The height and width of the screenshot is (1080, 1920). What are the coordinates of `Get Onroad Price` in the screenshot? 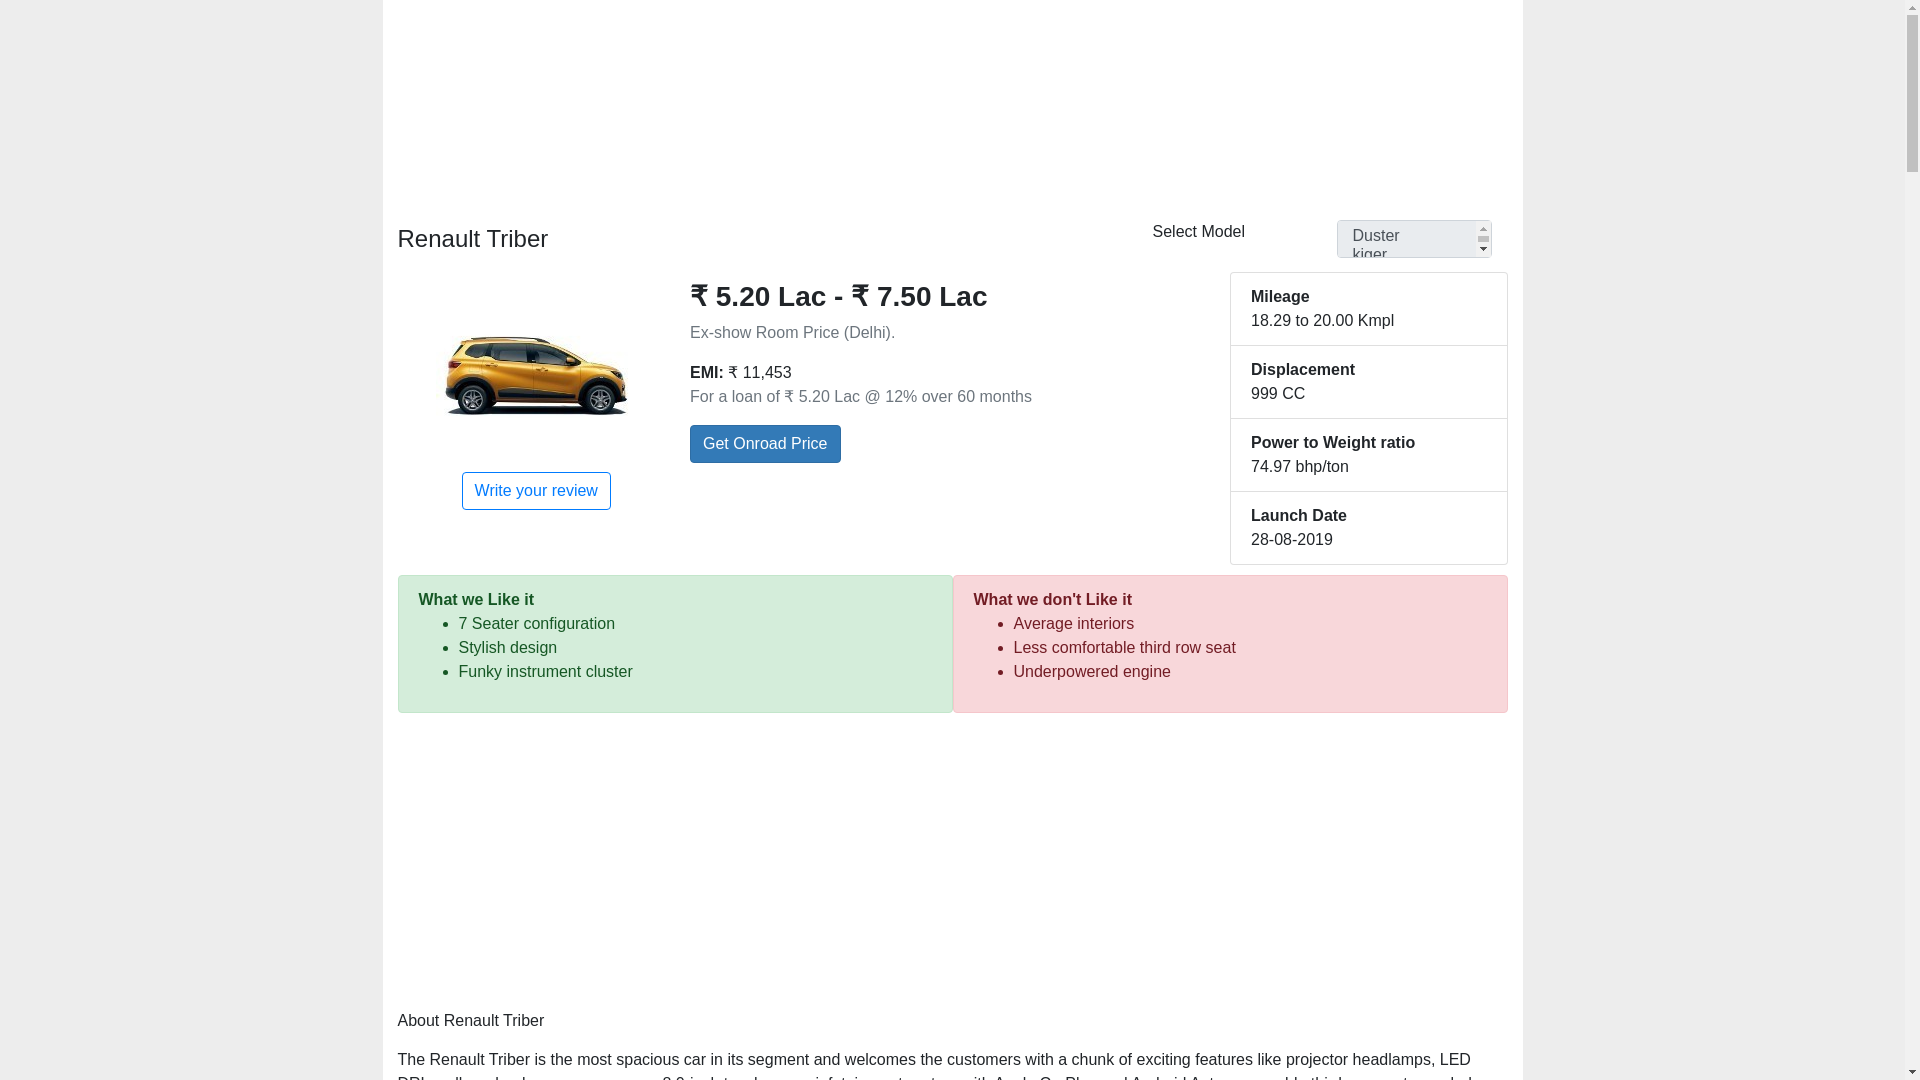 It's located at (764, 444).